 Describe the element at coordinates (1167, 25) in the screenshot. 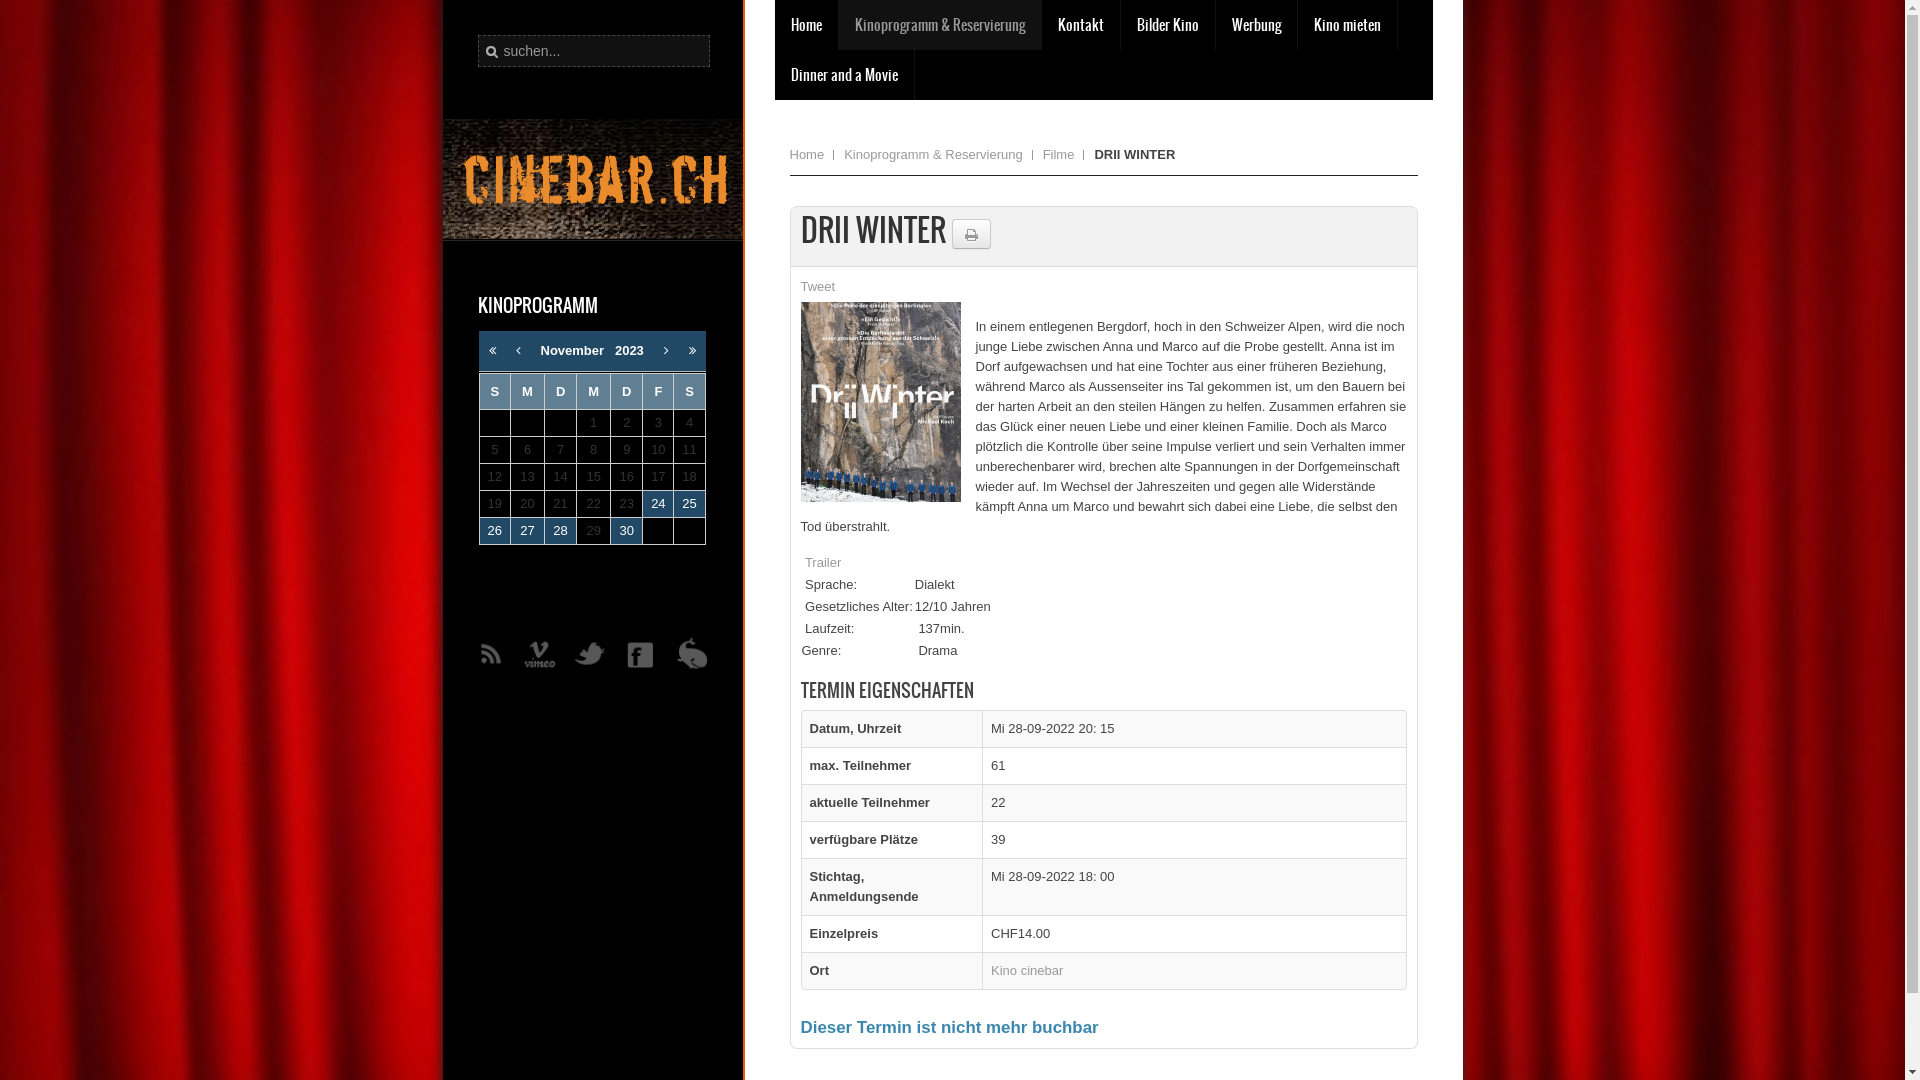

I see `Bilder Kino` at that location.